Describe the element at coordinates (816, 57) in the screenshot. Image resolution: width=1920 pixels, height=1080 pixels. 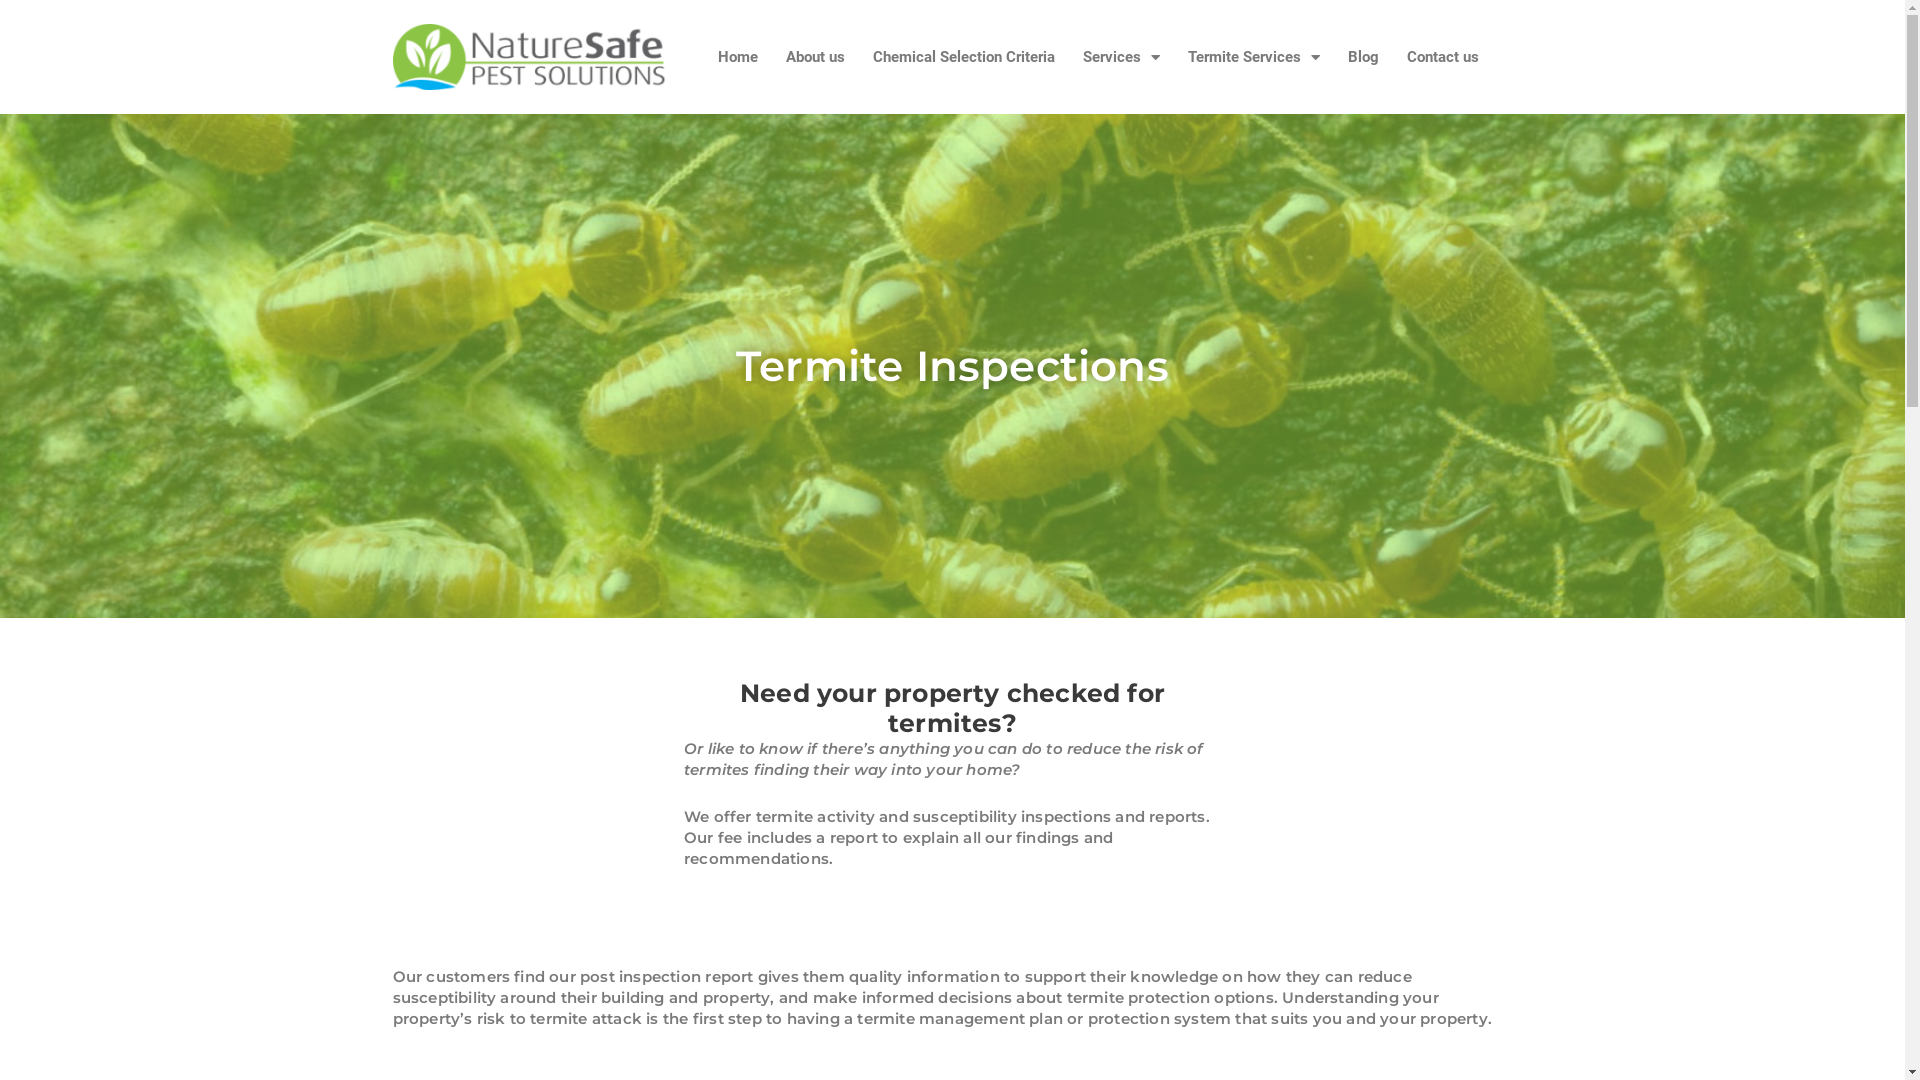
I see `About us` at that location.